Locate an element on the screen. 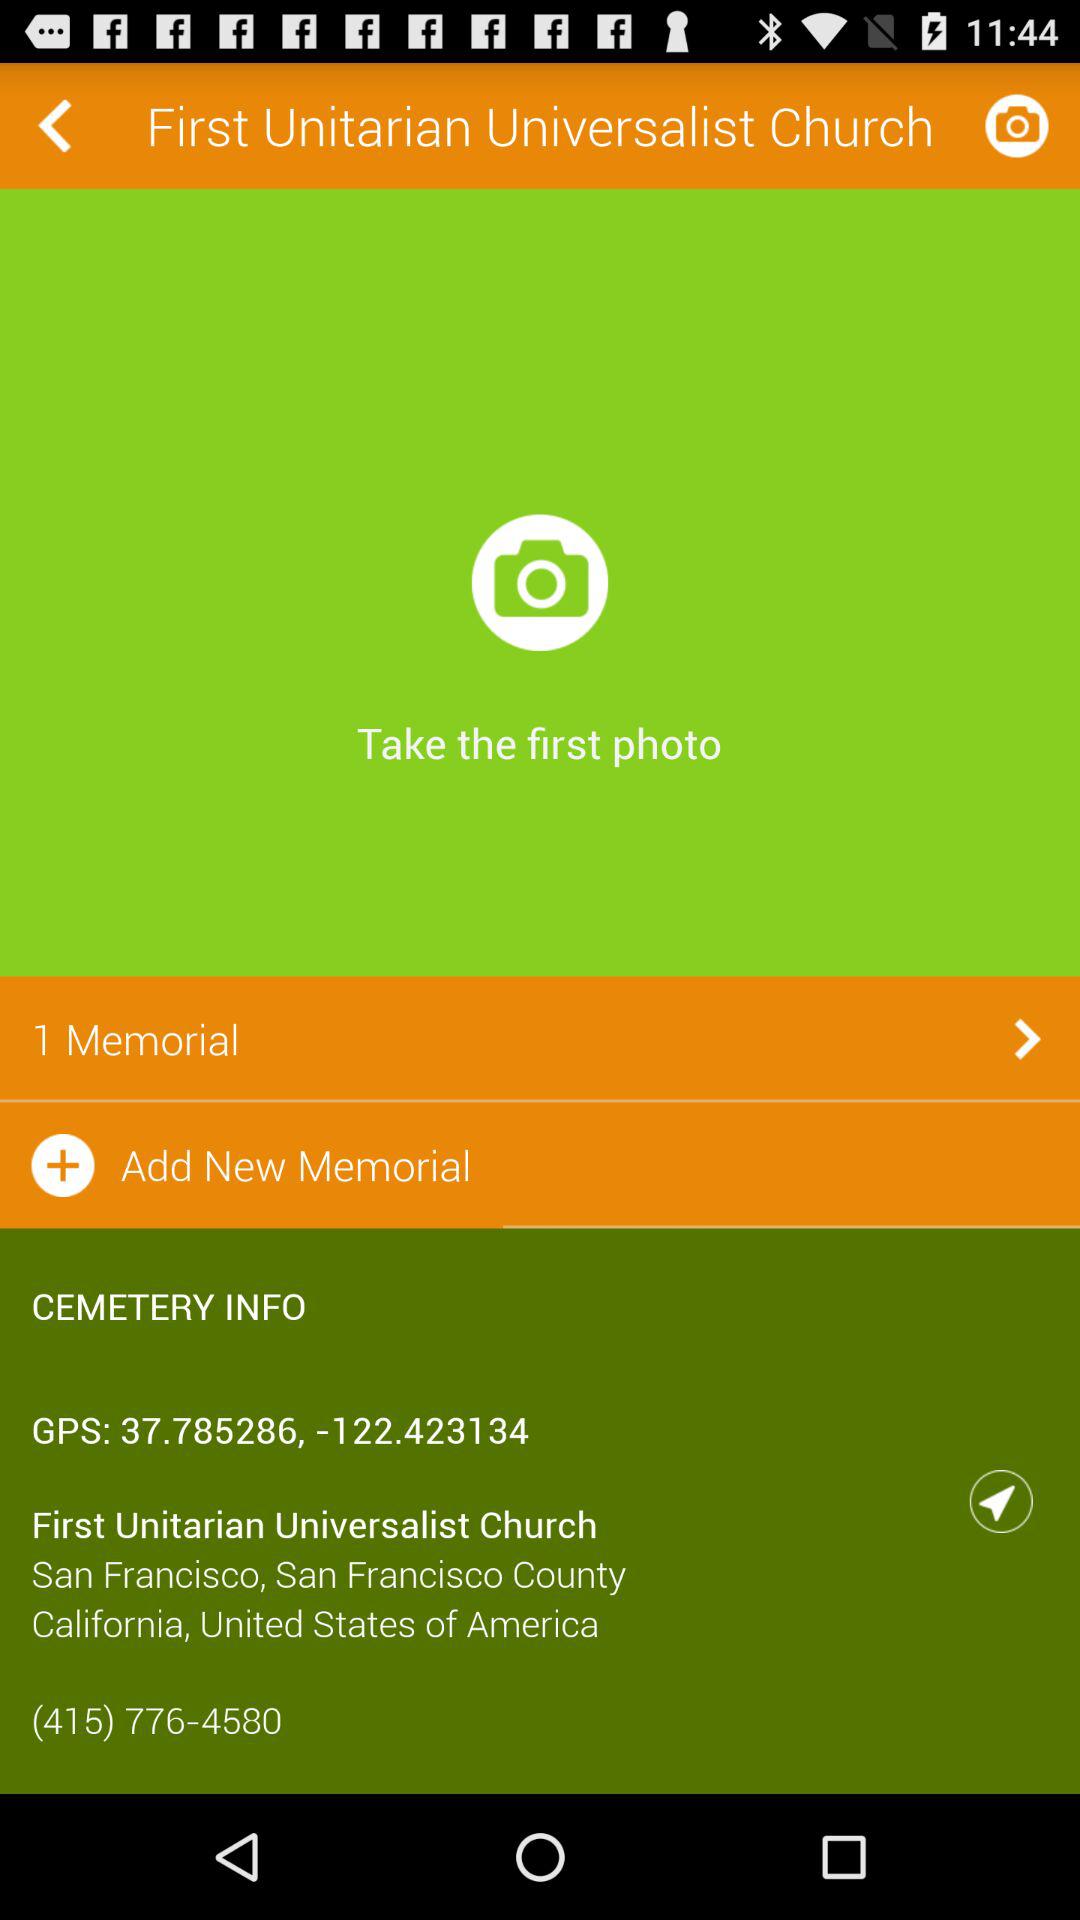 This screenshot has height=1920, width=1080. scroll to (415) 776-4580 item is located at coordinates (540, 1720).